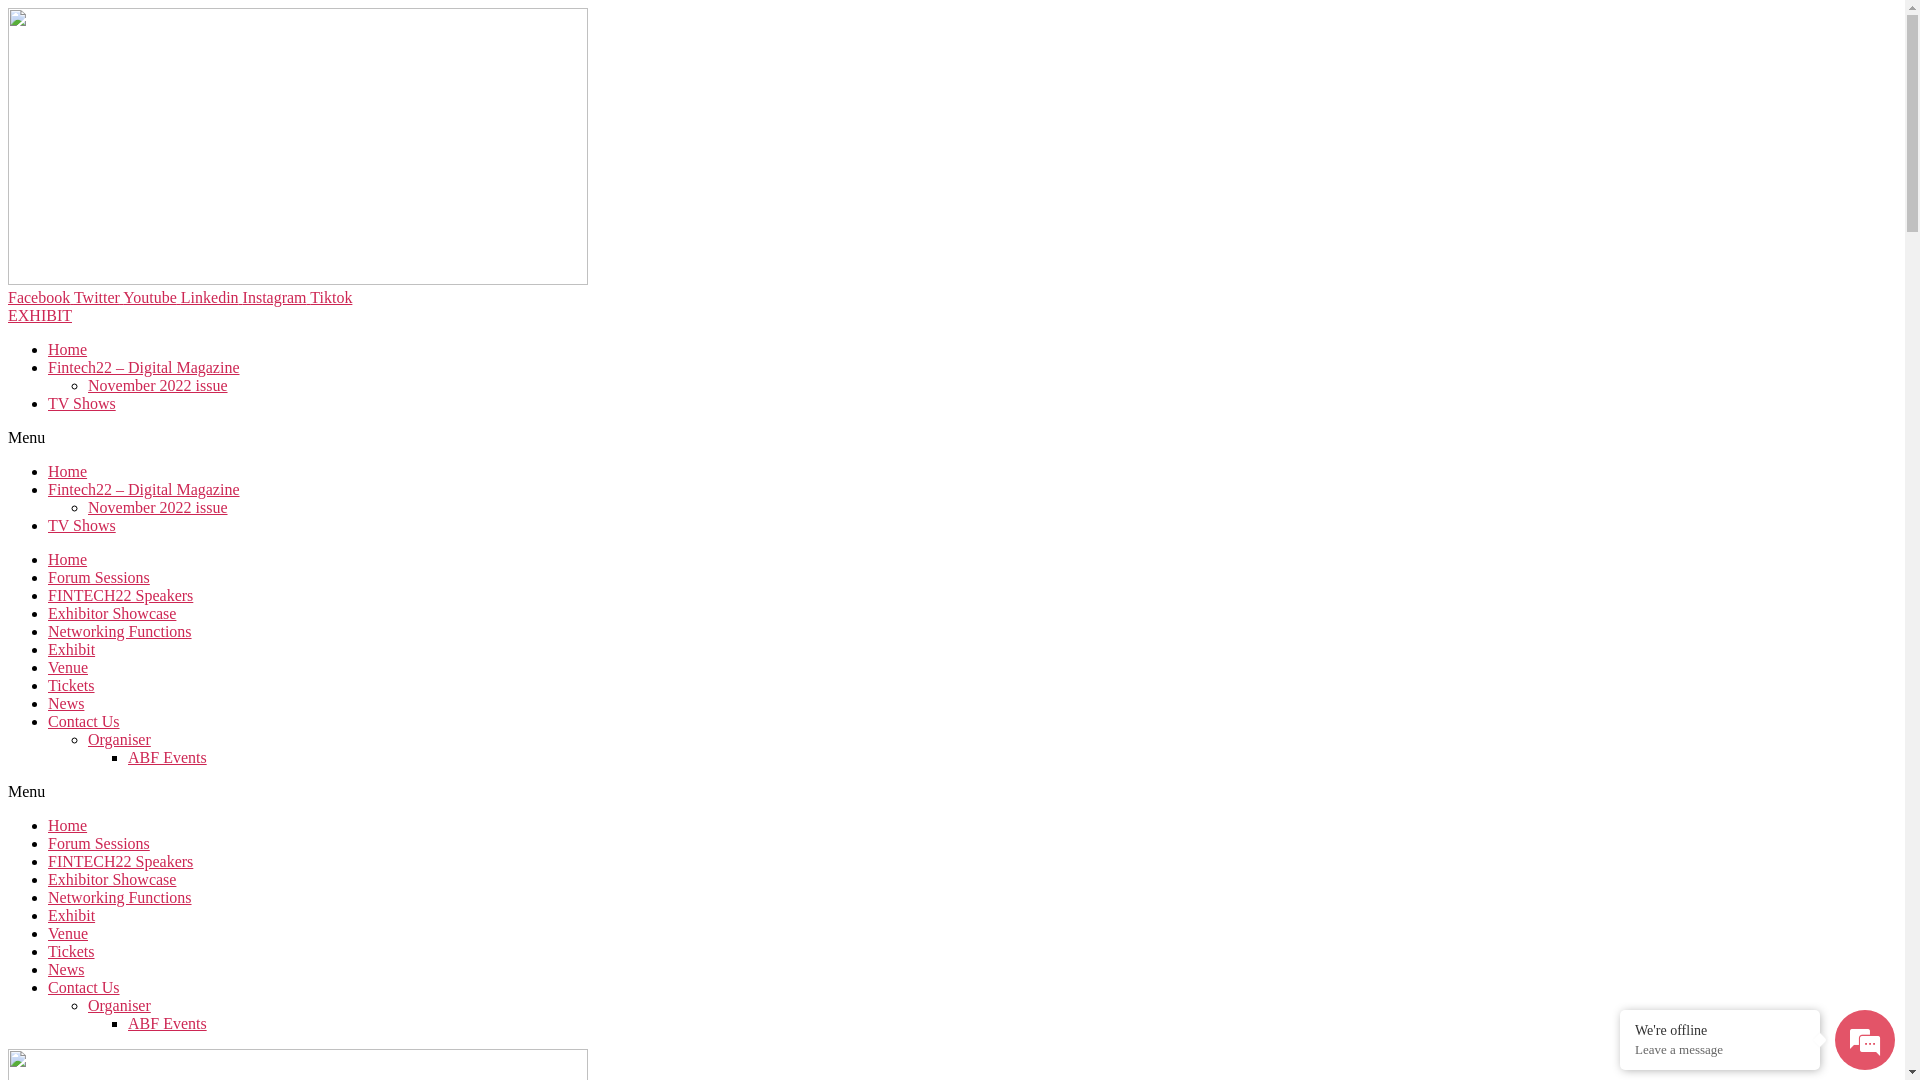 The width and height of the screenshot is (1920, 1080). Describe the element at coordinates (68, 668) in the screenshot. I see `Venue` at that location.